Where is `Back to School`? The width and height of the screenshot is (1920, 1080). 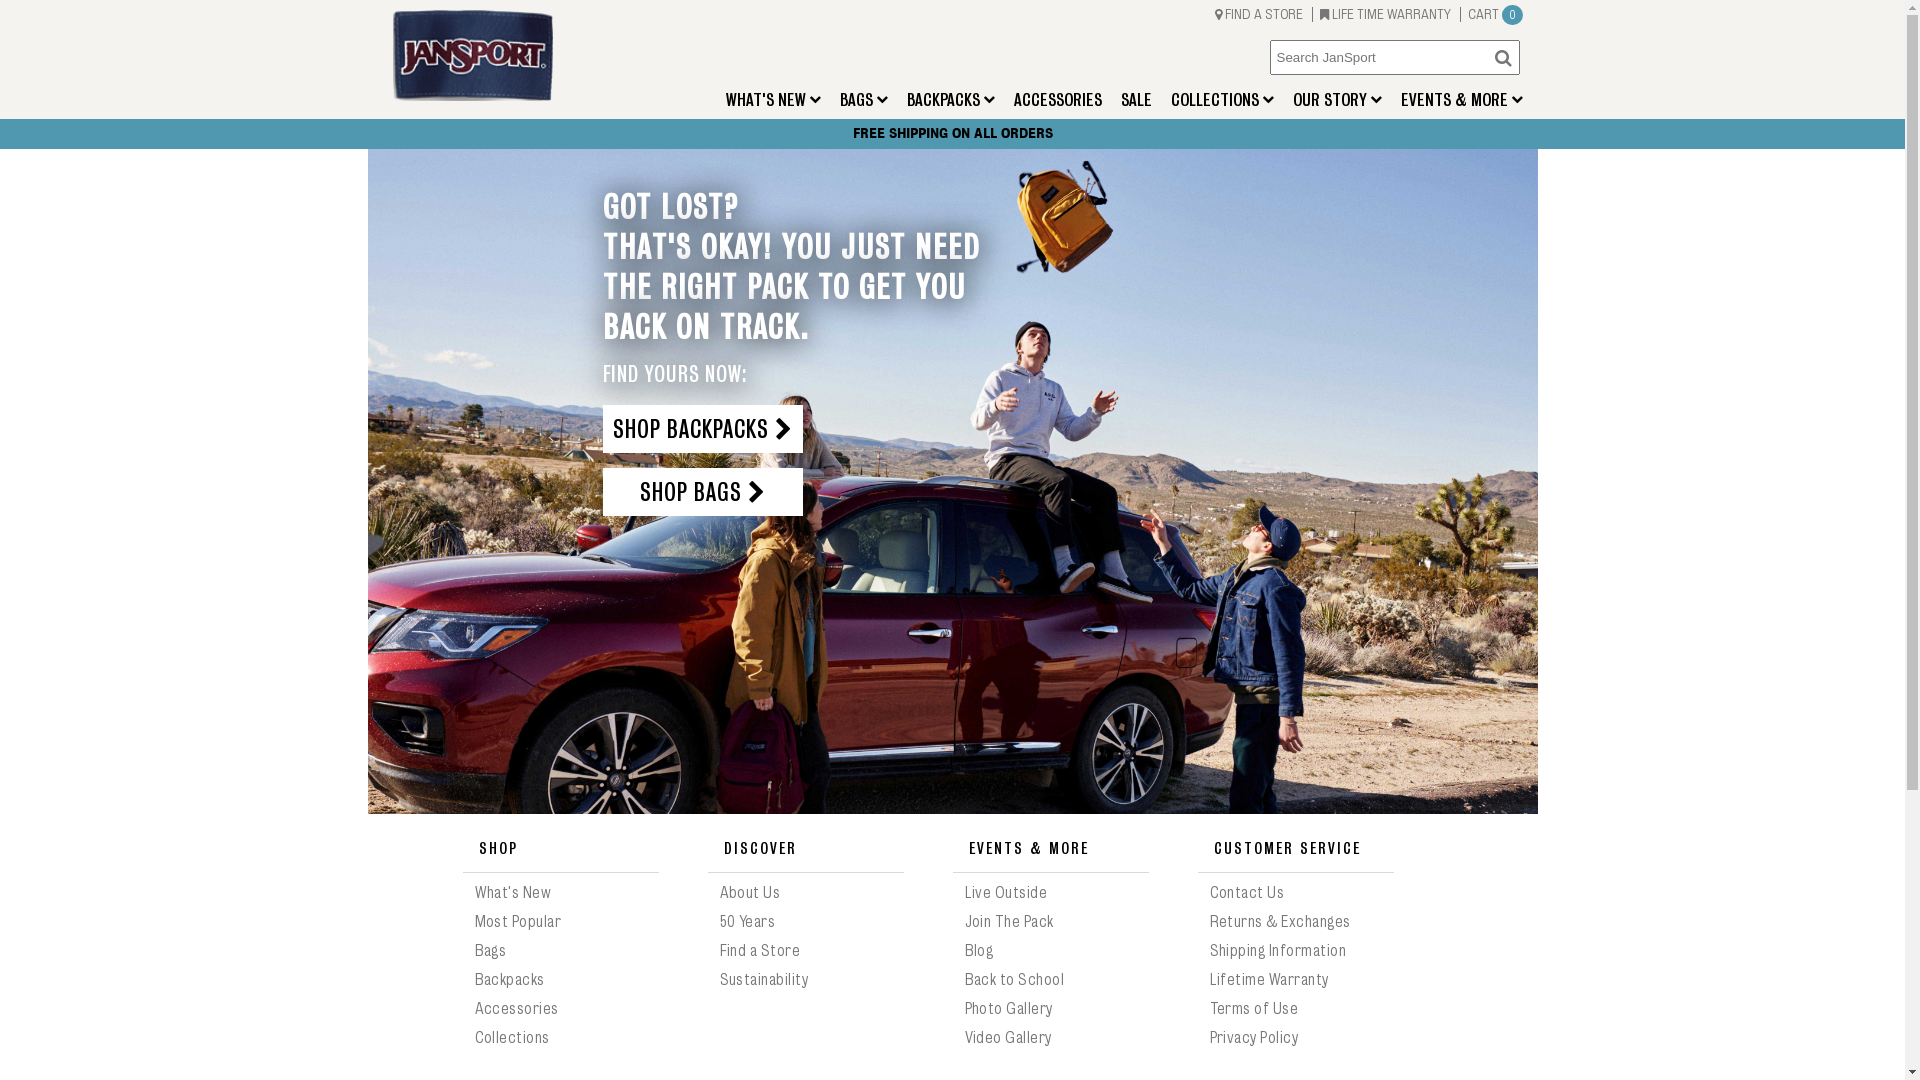
Back to School is located at coordinates (1014, 980).